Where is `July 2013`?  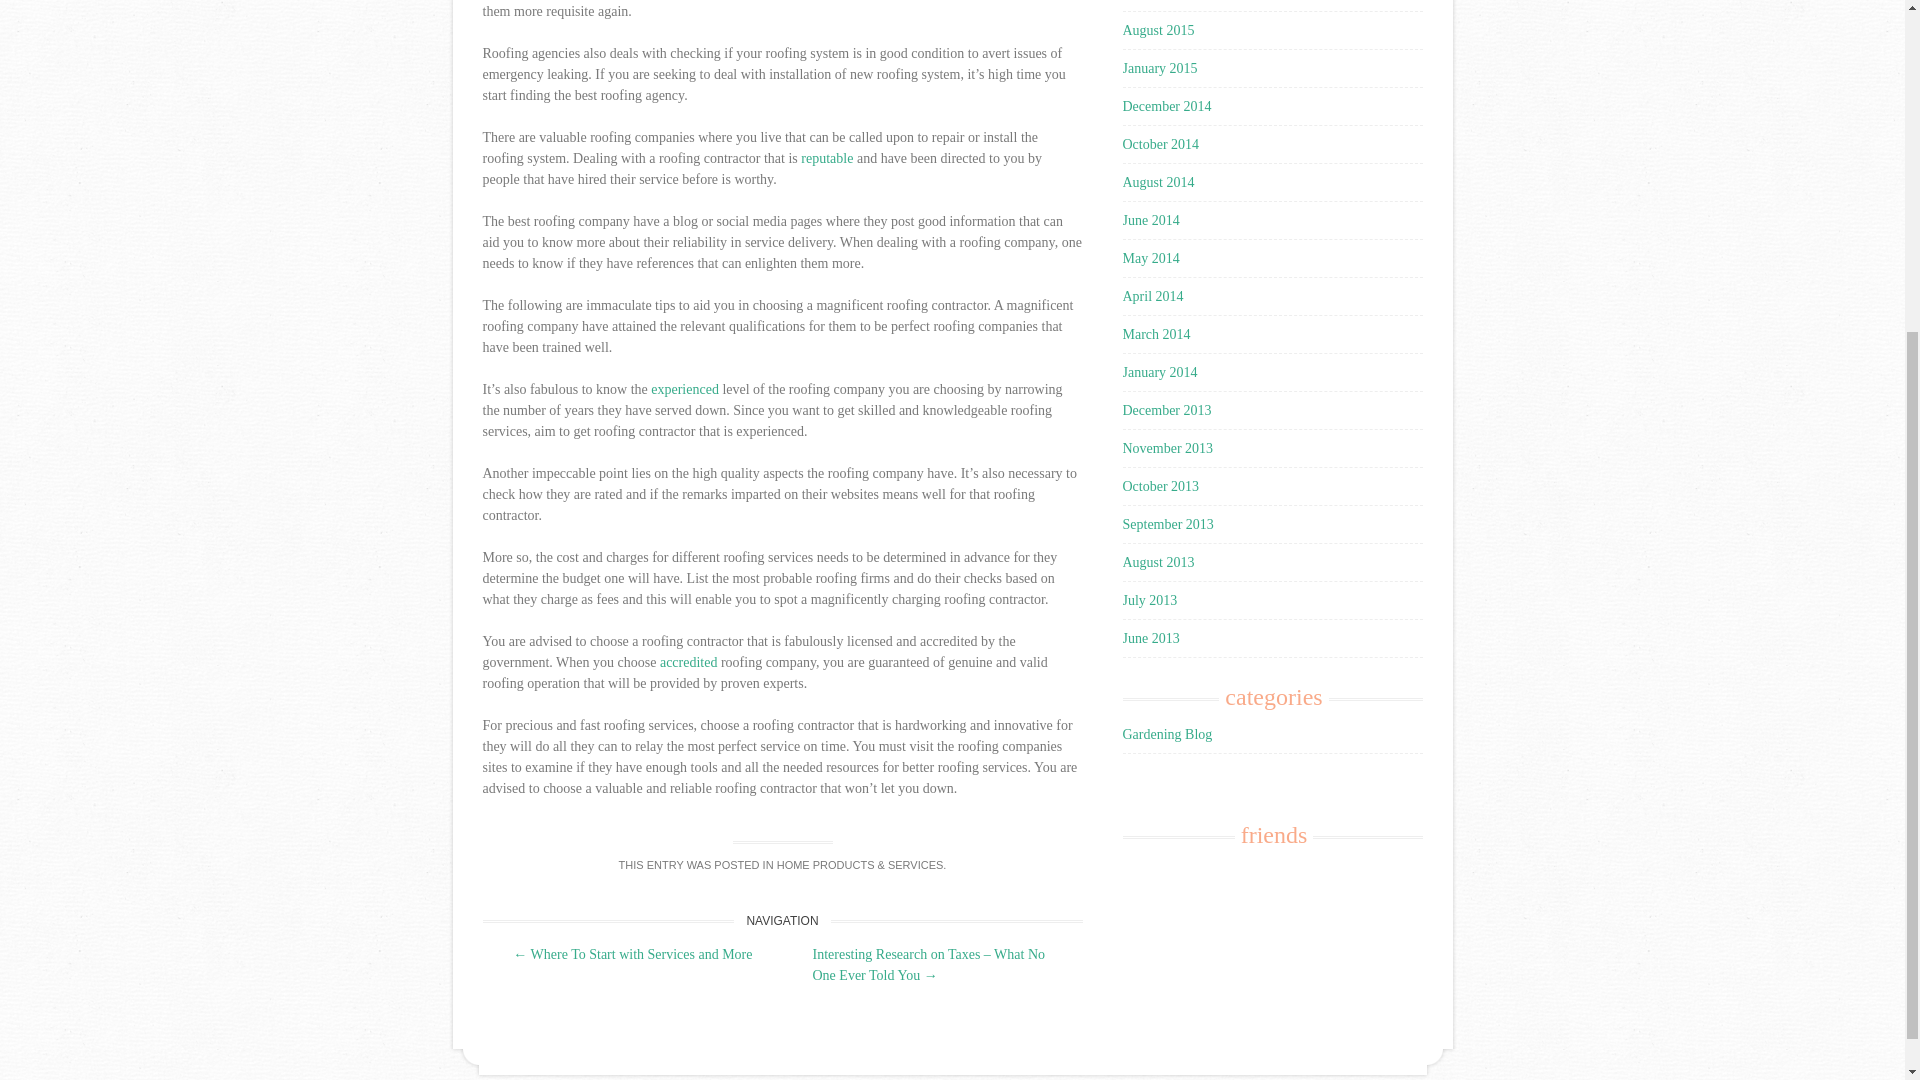 July 2013 is located at coordinates (1148, 600).